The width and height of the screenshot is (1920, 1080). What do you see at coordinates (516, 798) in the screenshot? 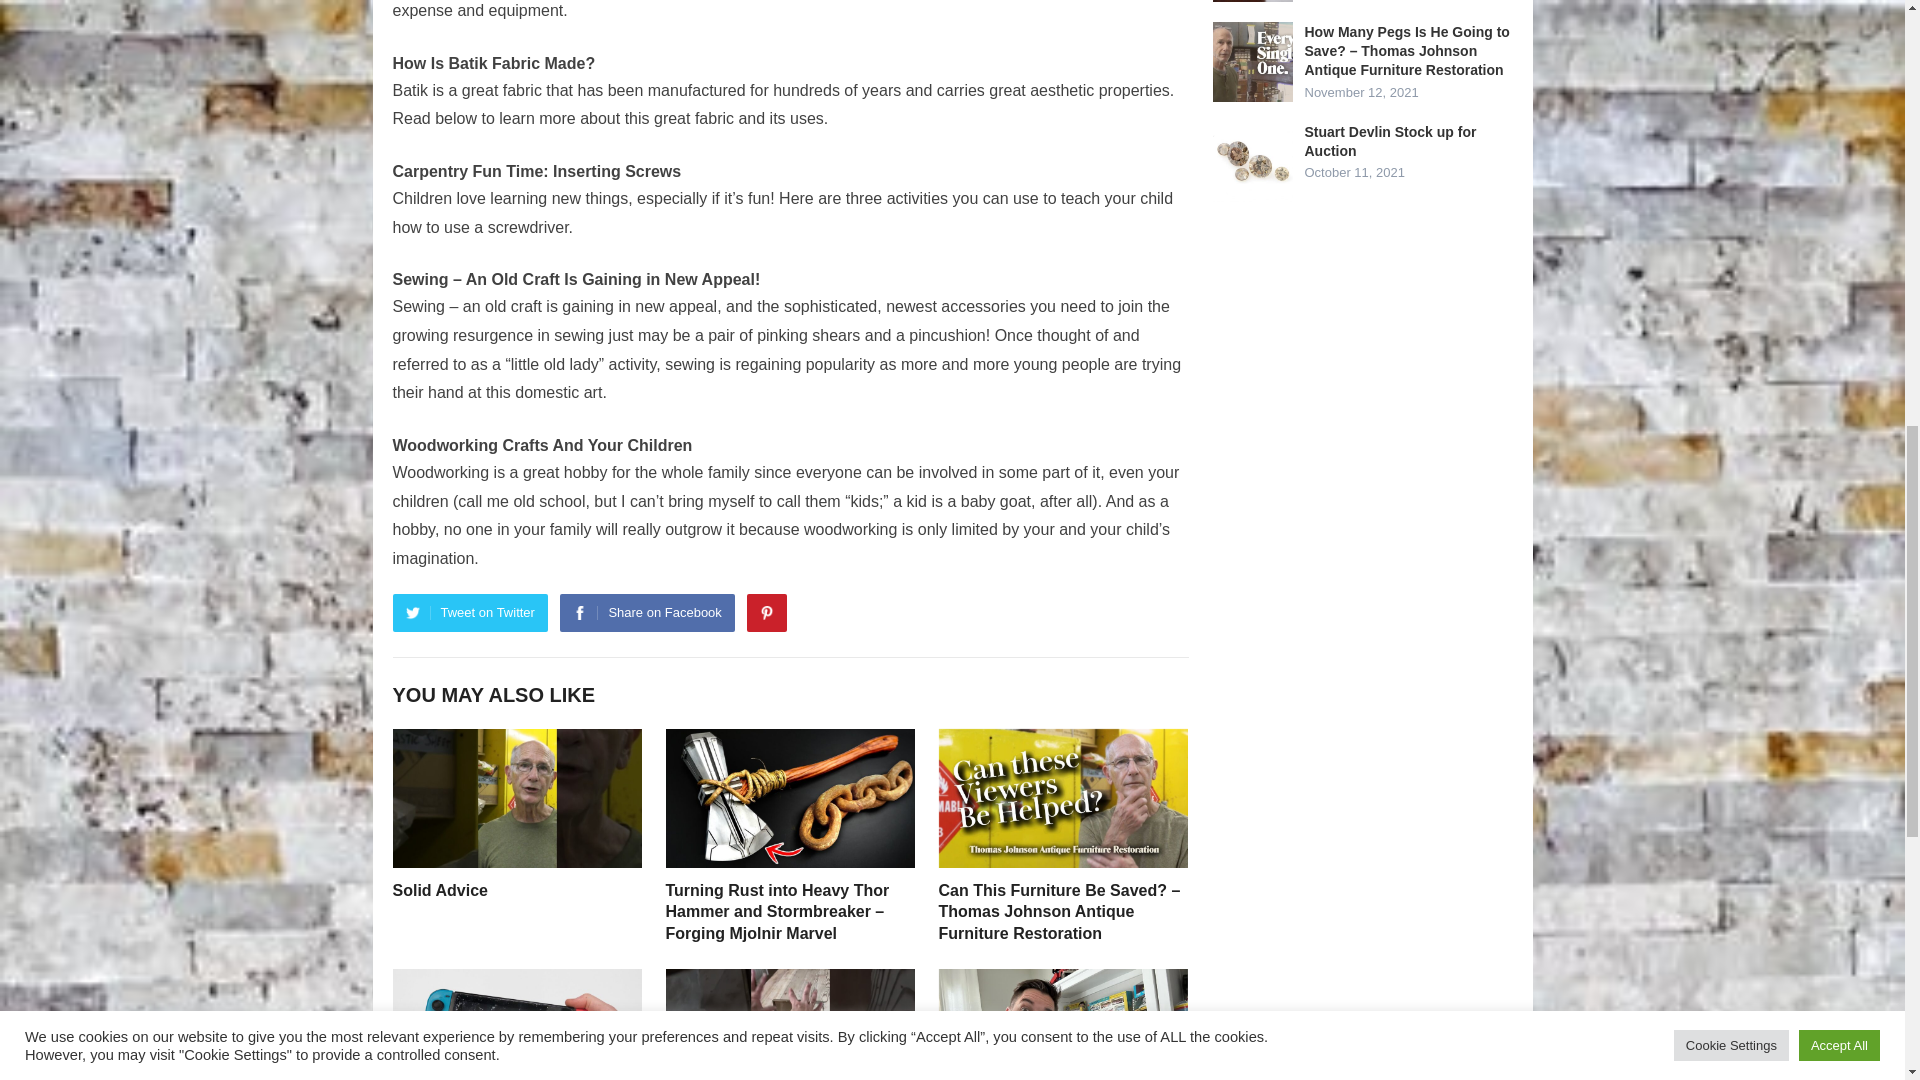
I see `Solid Advice 2` at bounding box center [516, 798].